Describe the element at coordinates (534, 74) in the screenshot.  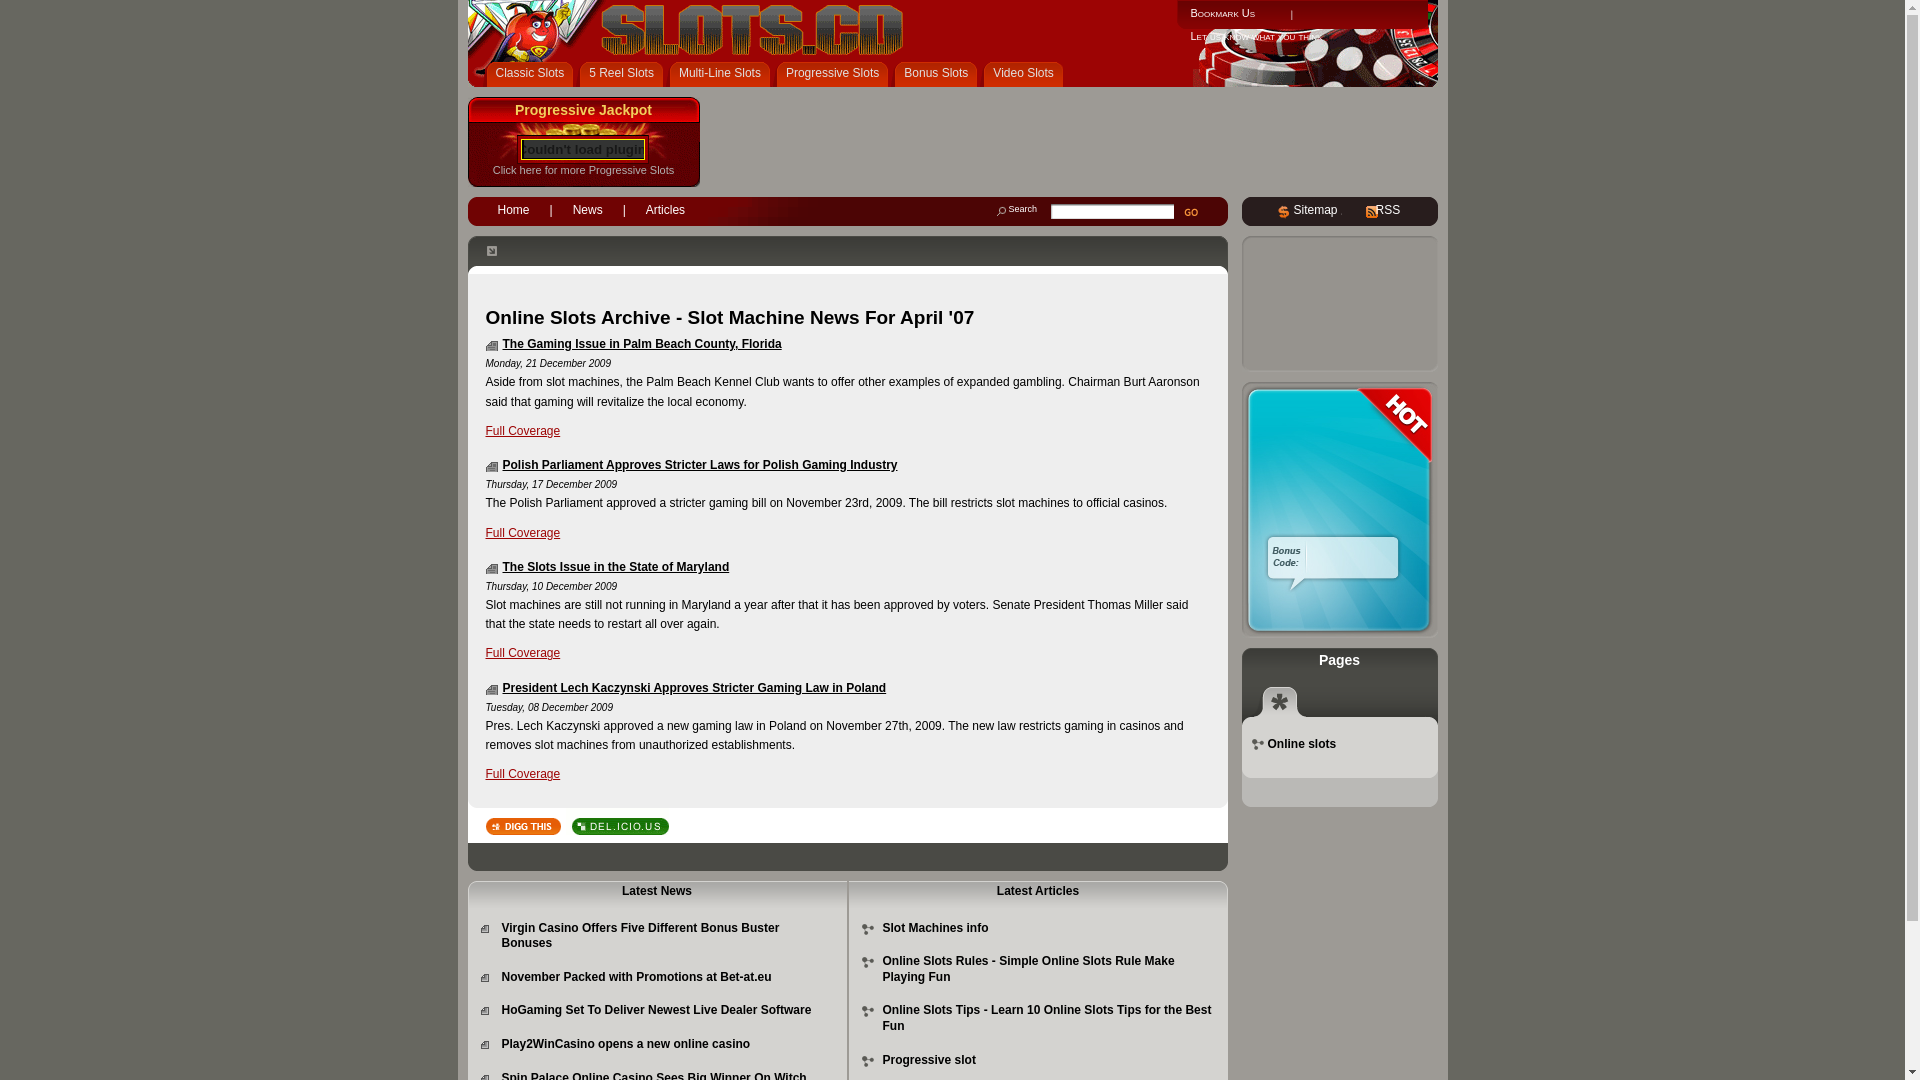
I see `Classic Slots` at that location.